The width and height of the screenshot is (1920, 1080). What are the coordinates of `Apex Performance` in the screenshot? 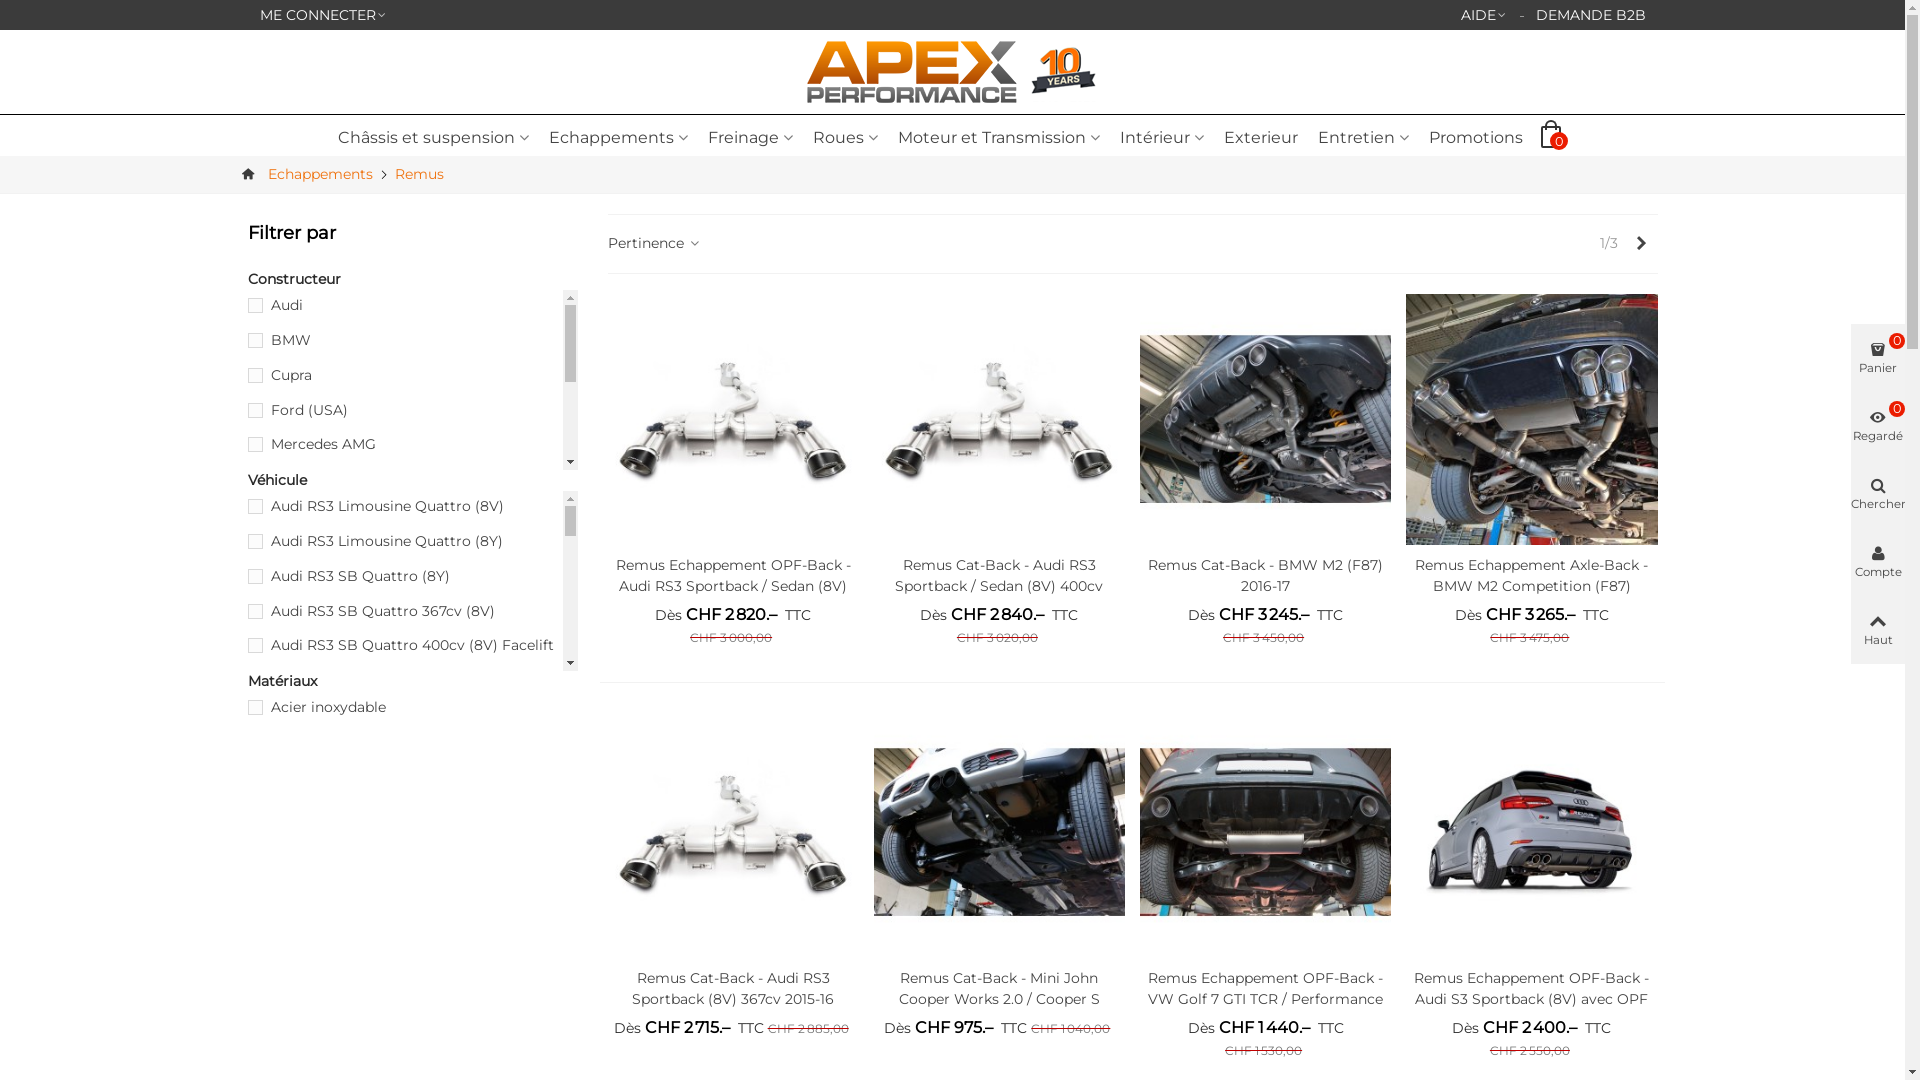 It's located at (916, 72).